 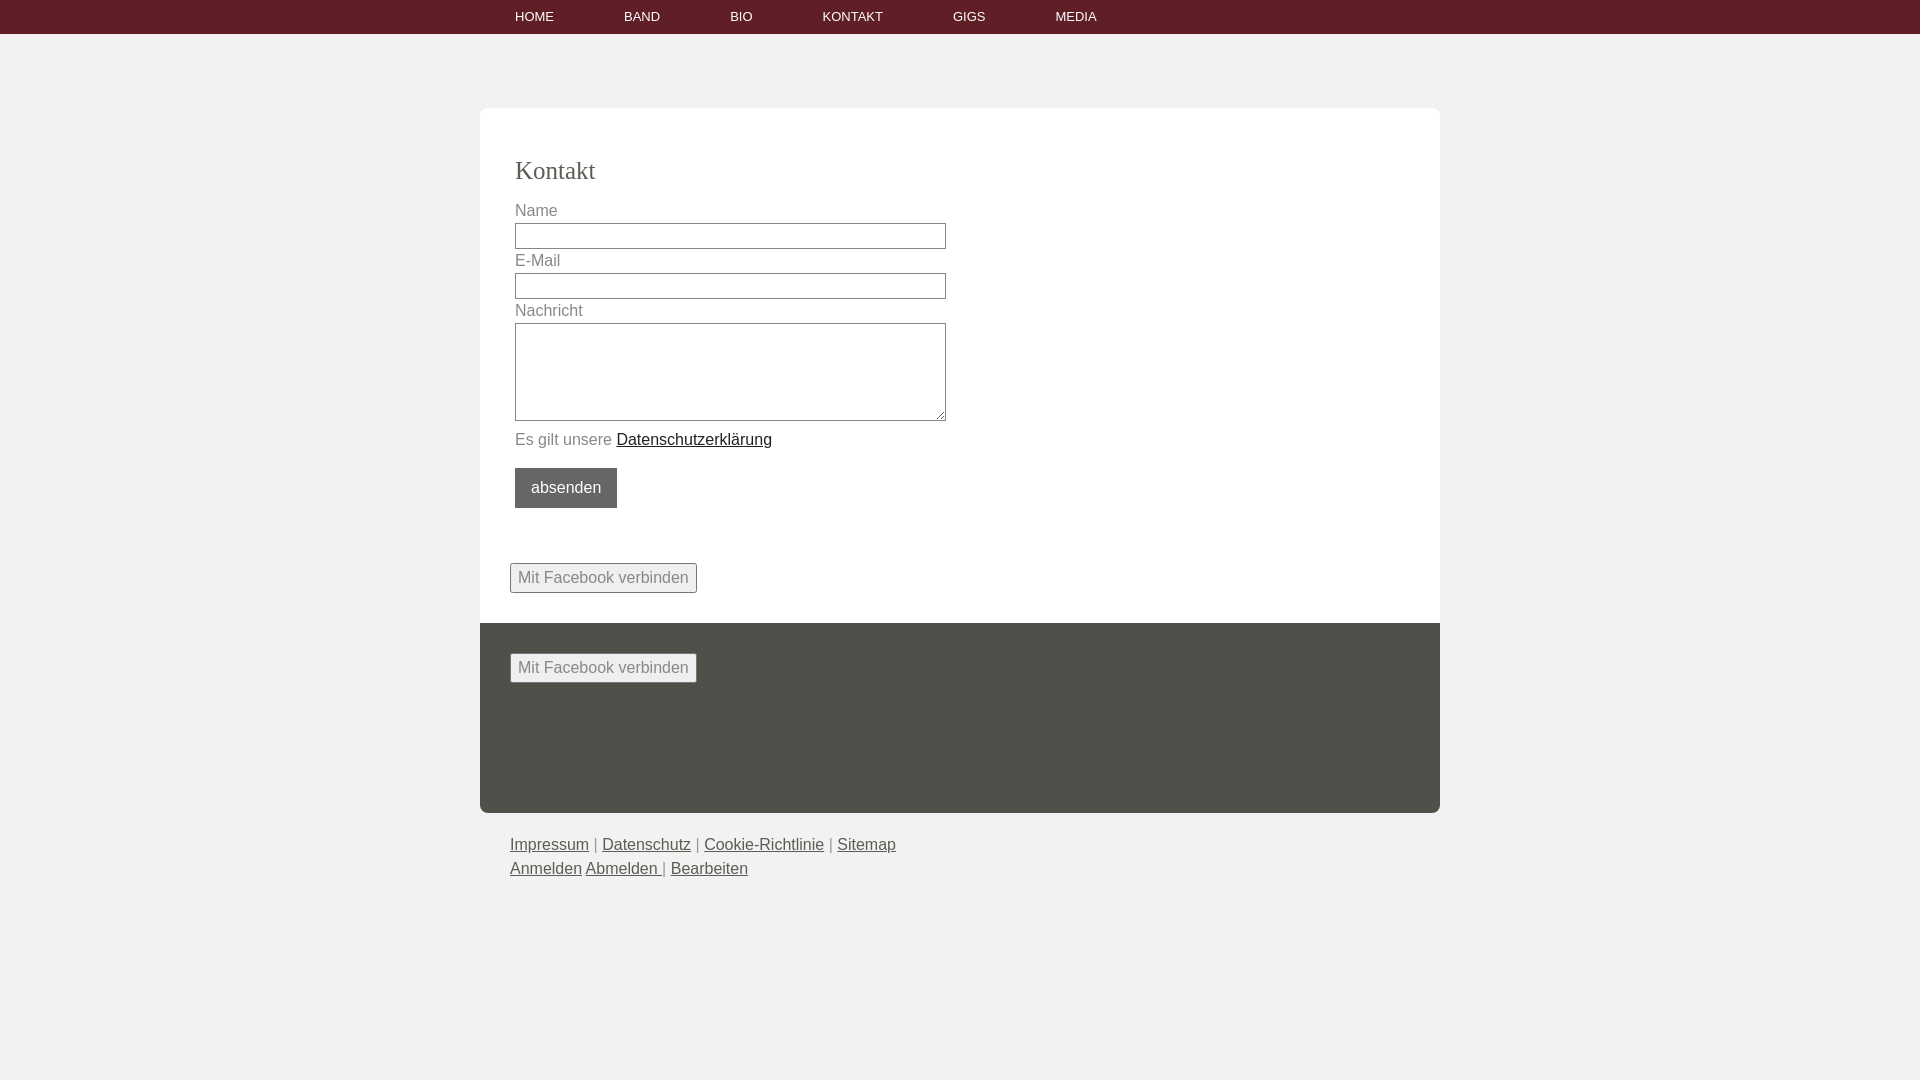 I want to click on BAND, so click(x=642, y=17).